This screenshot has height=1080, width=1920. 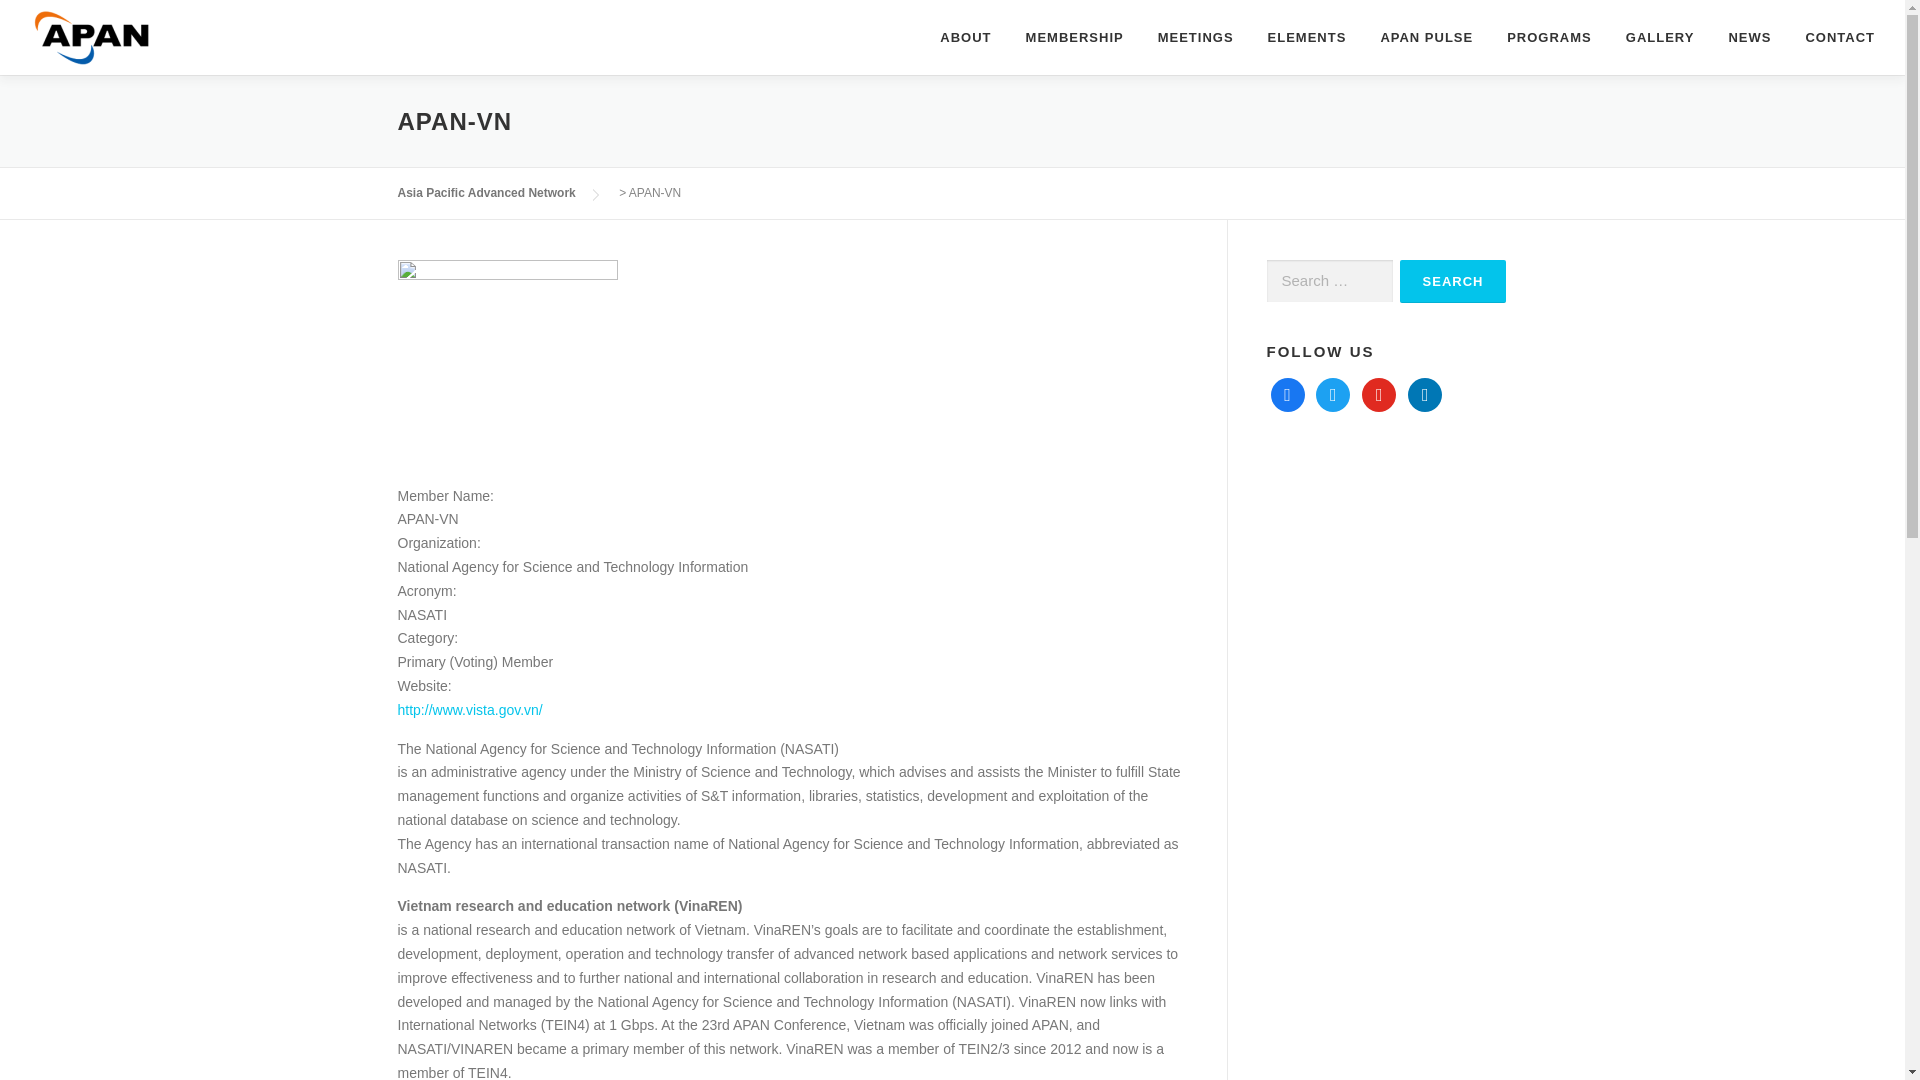 What do you see at coordinates (1332, 392) in the screenshot?
I see `Twitter` at bounding box center [1332, 392].